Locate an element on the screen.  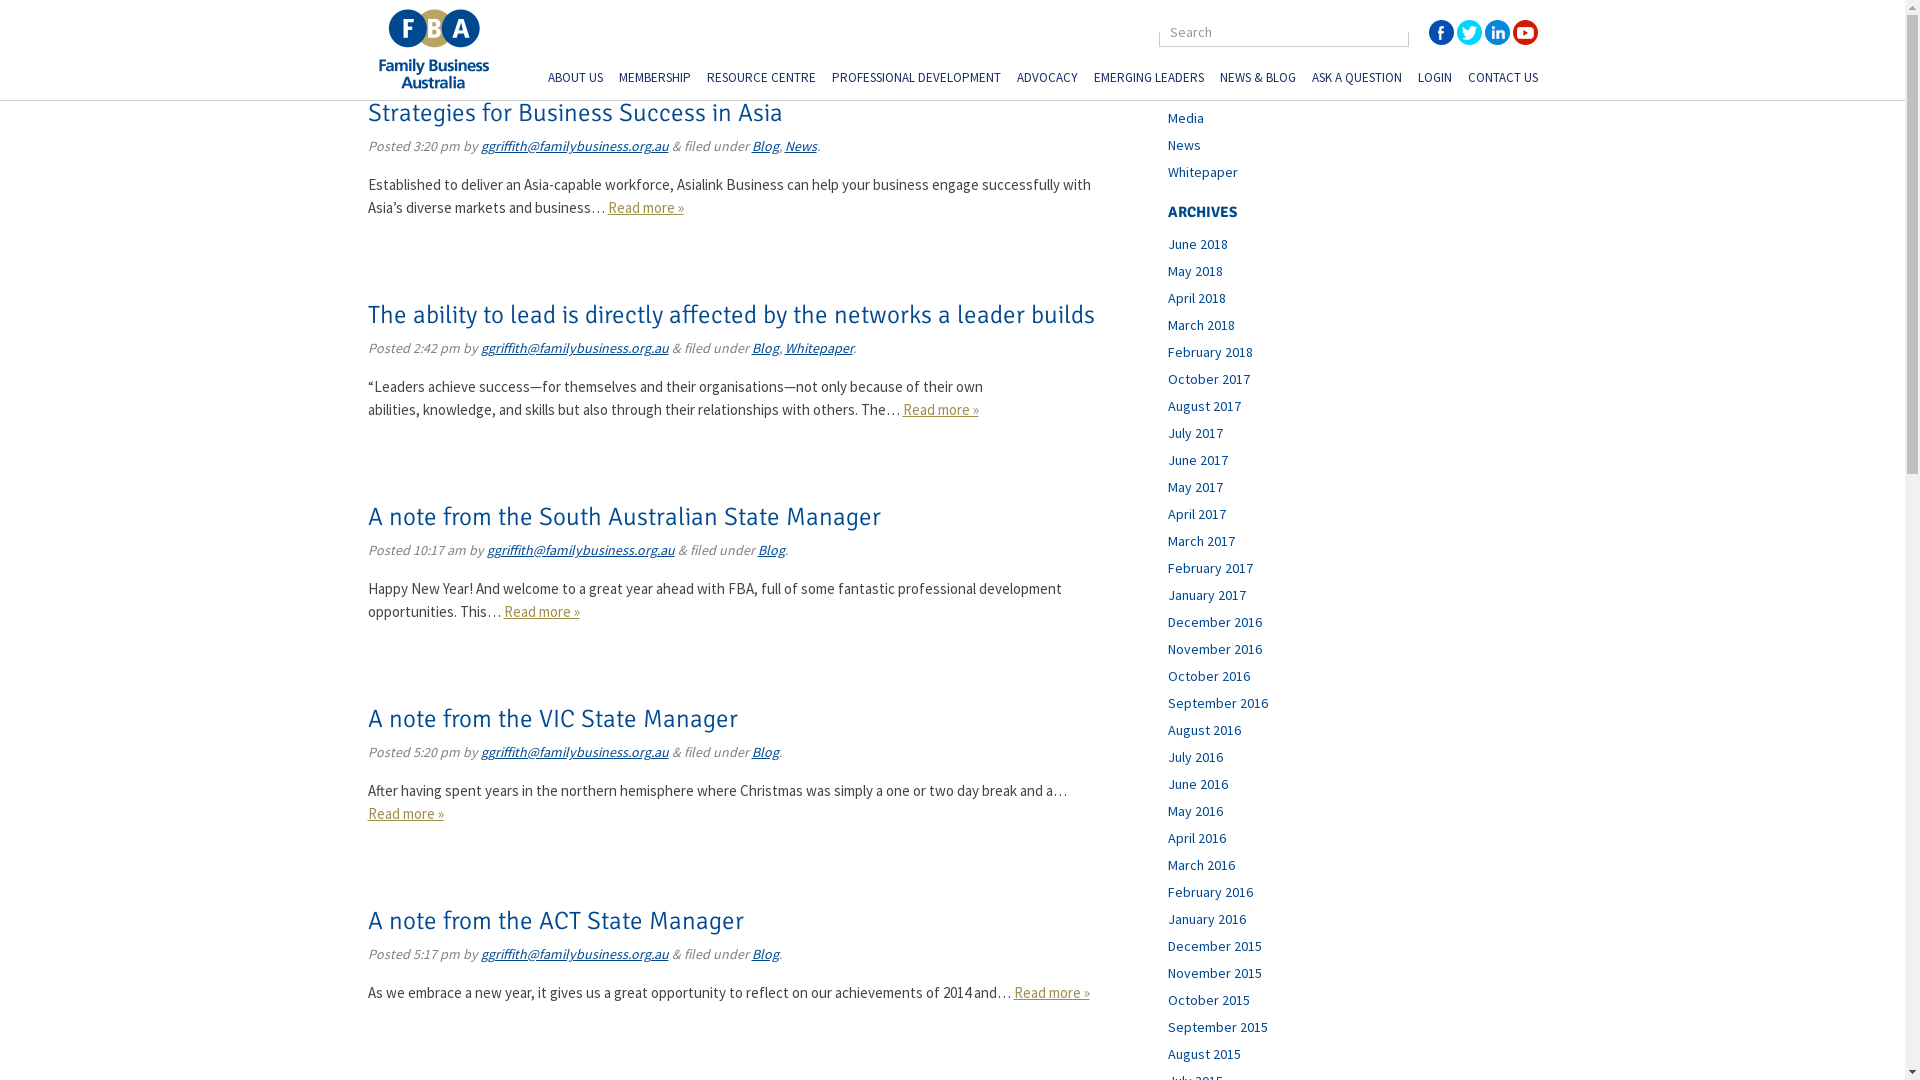
December 2015 is located at coordinates (1215, 946).